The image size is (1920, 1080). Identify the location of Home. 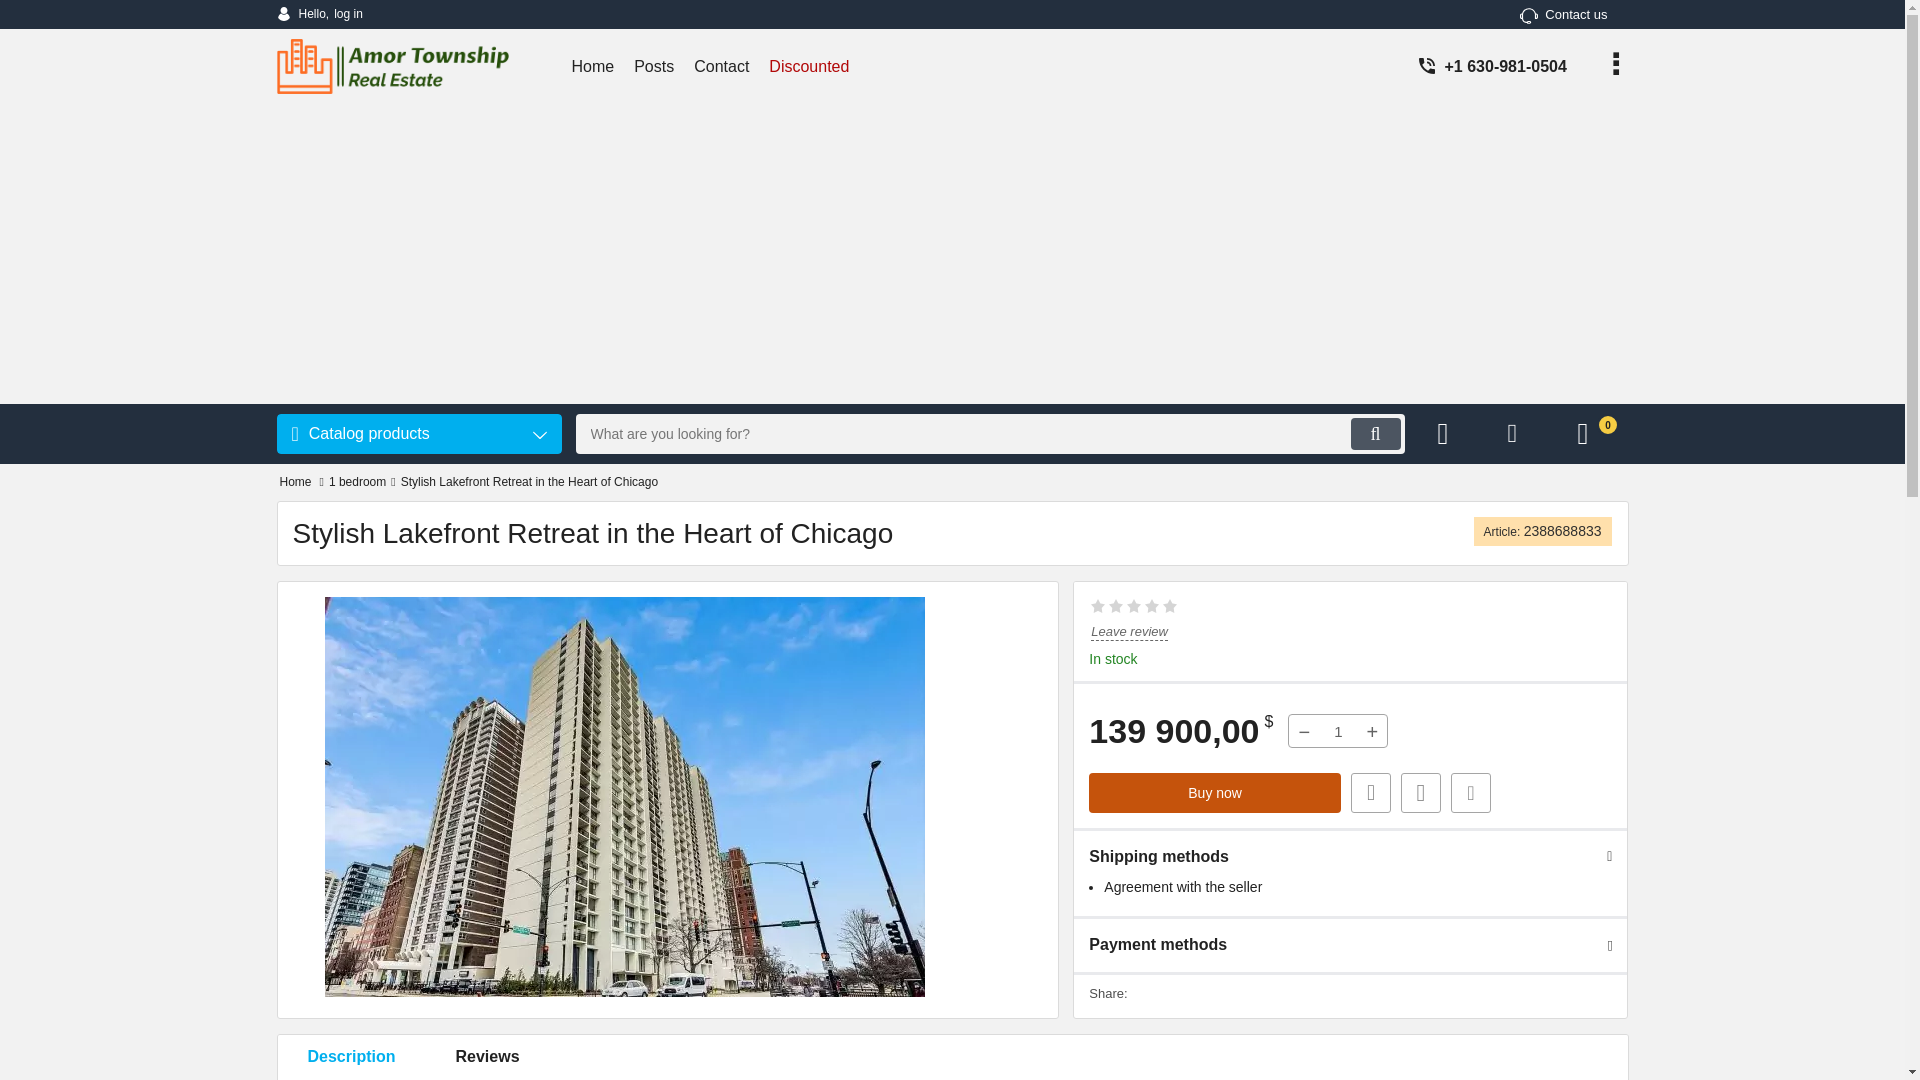
(594, 66).